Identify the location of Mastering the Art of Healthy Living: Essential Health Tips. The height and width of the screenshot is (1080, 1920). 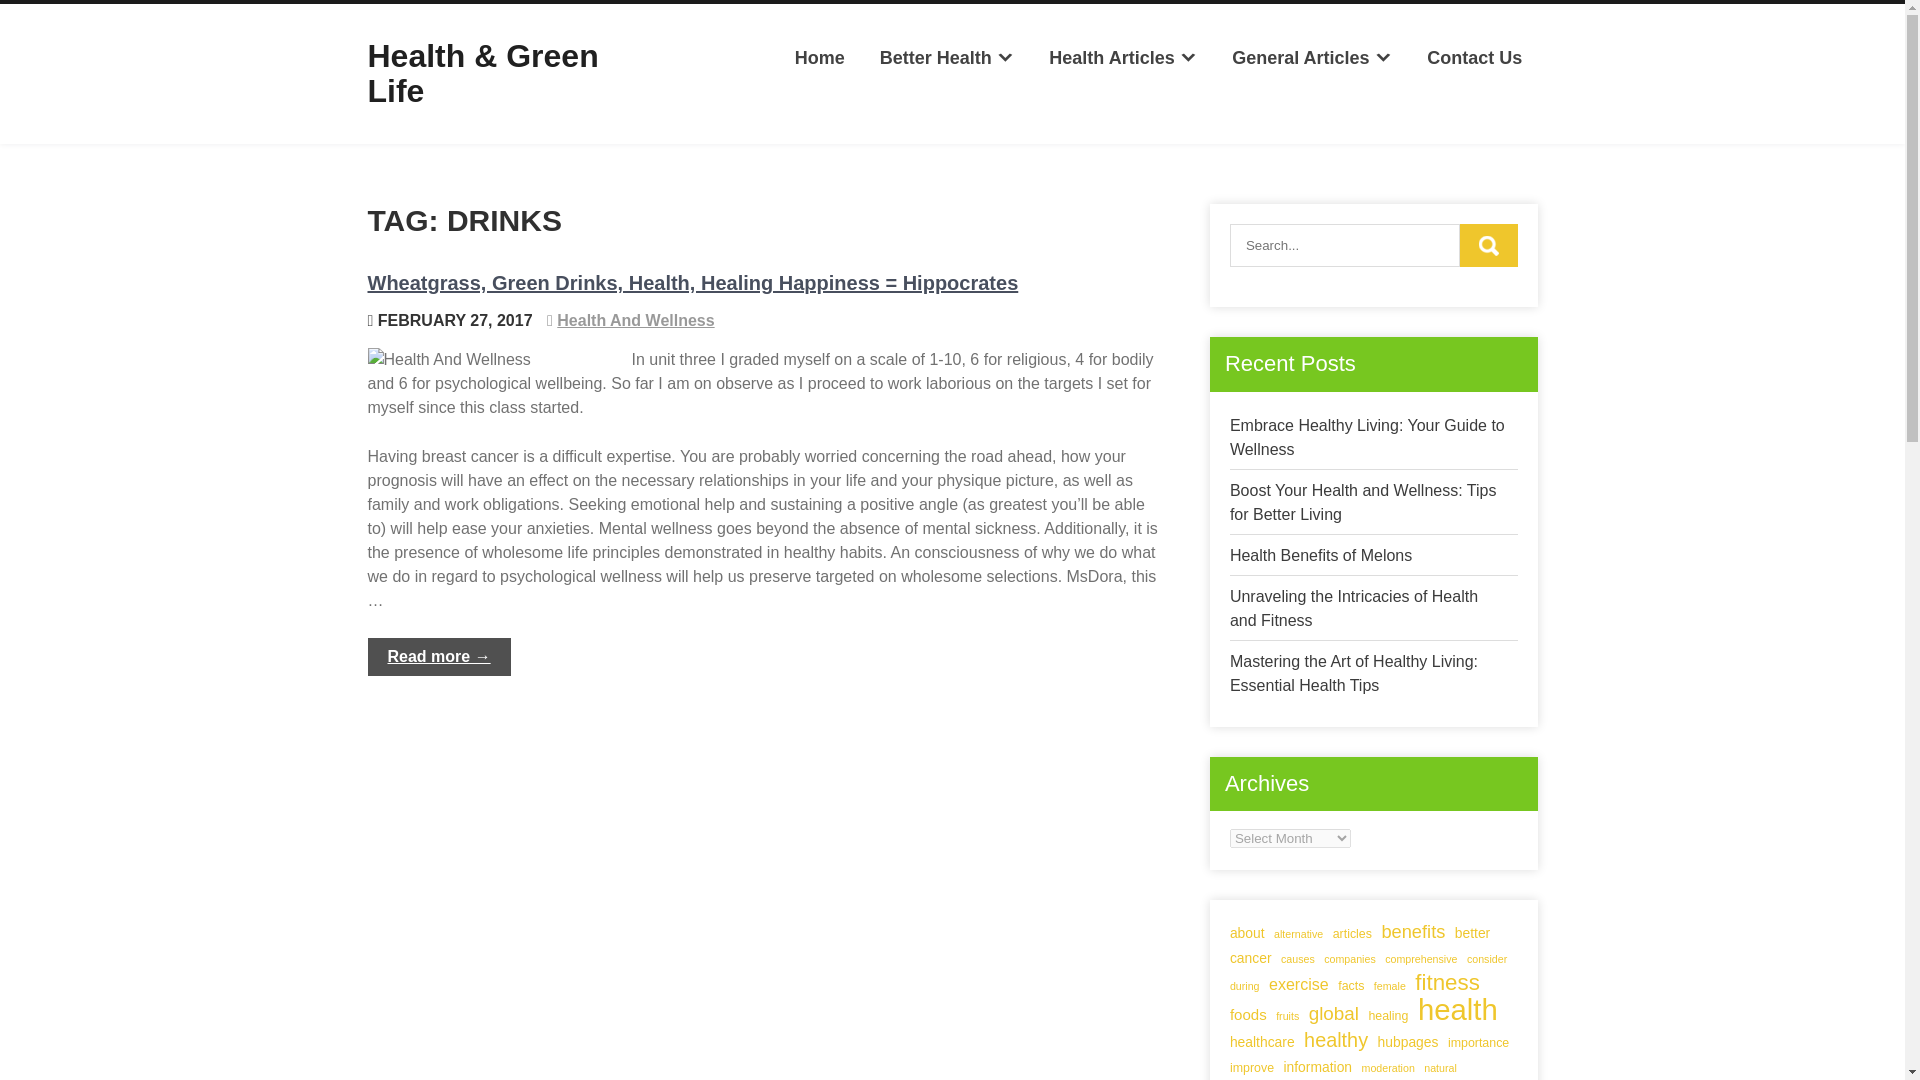
(1354, 674).